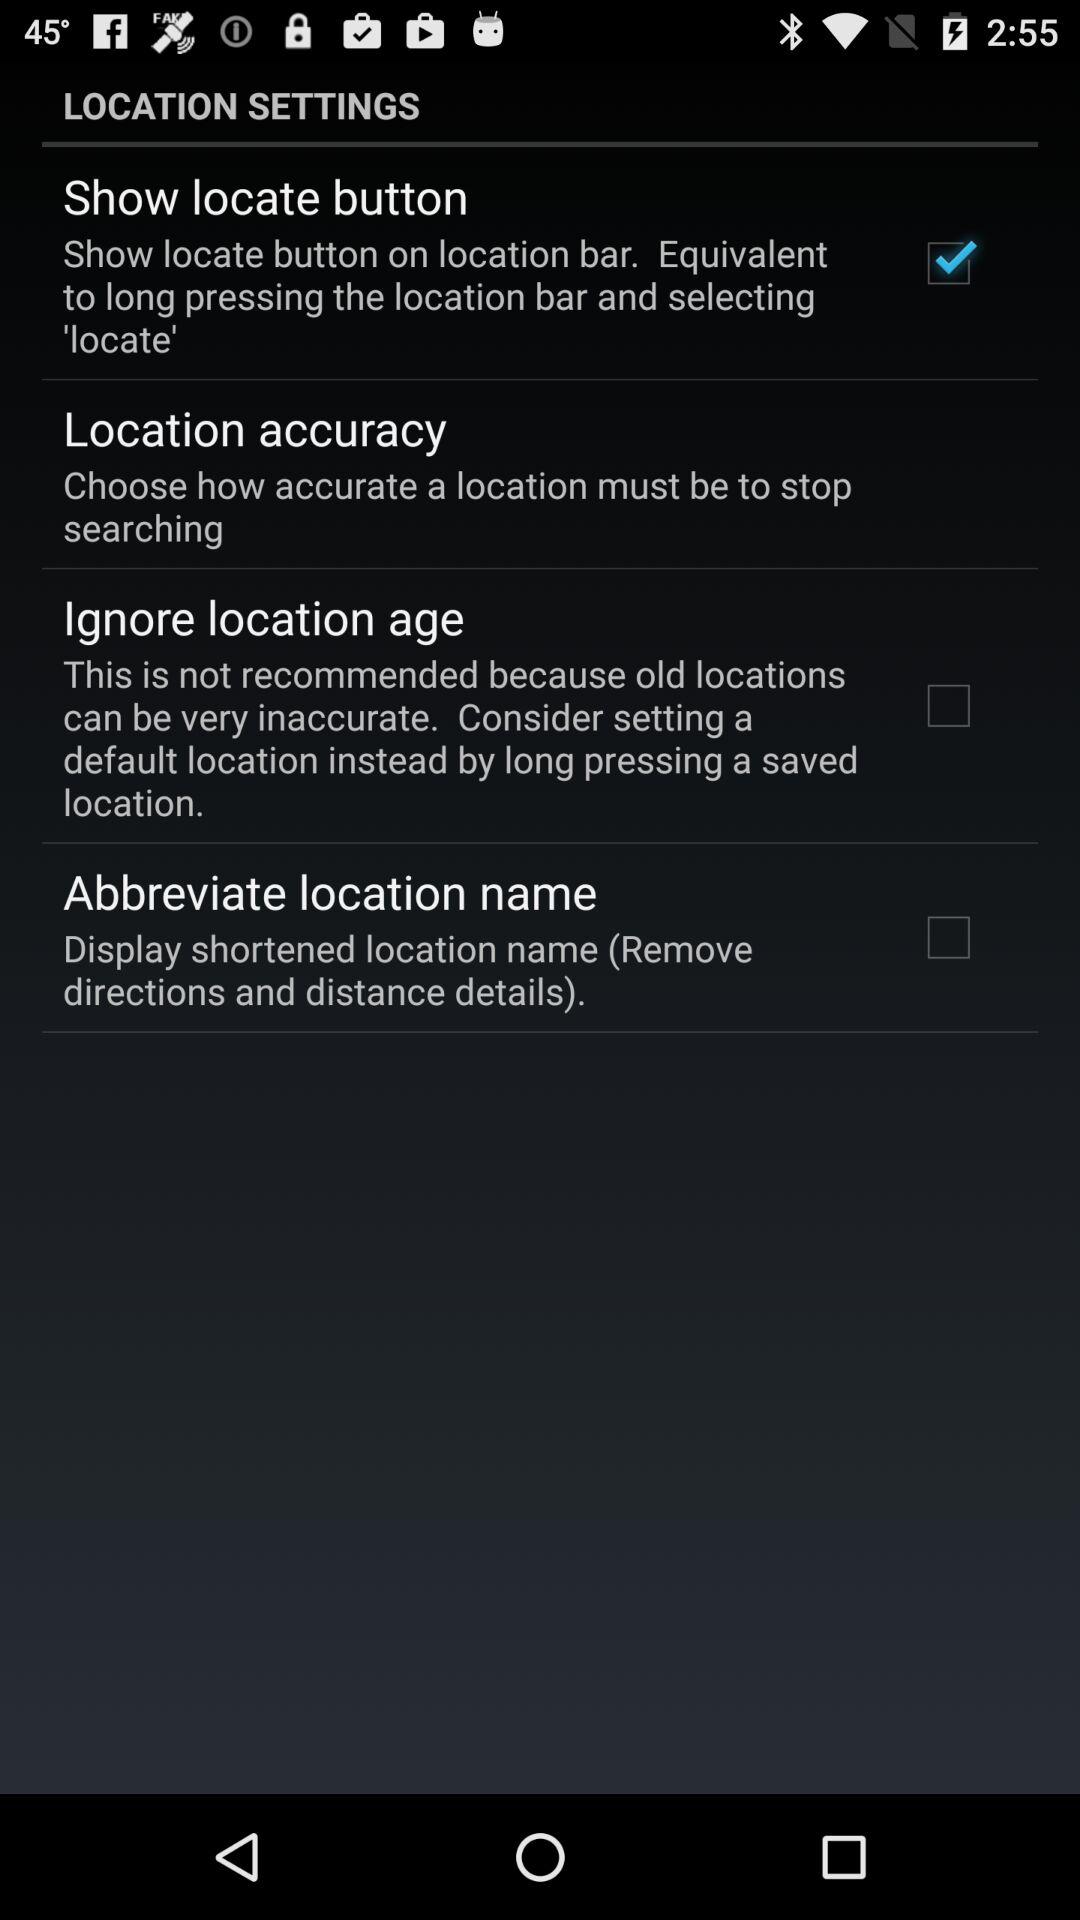  Describe the element at coordinates (464, 737) in the screenshot. I see `scroll to this is not item` at that location.